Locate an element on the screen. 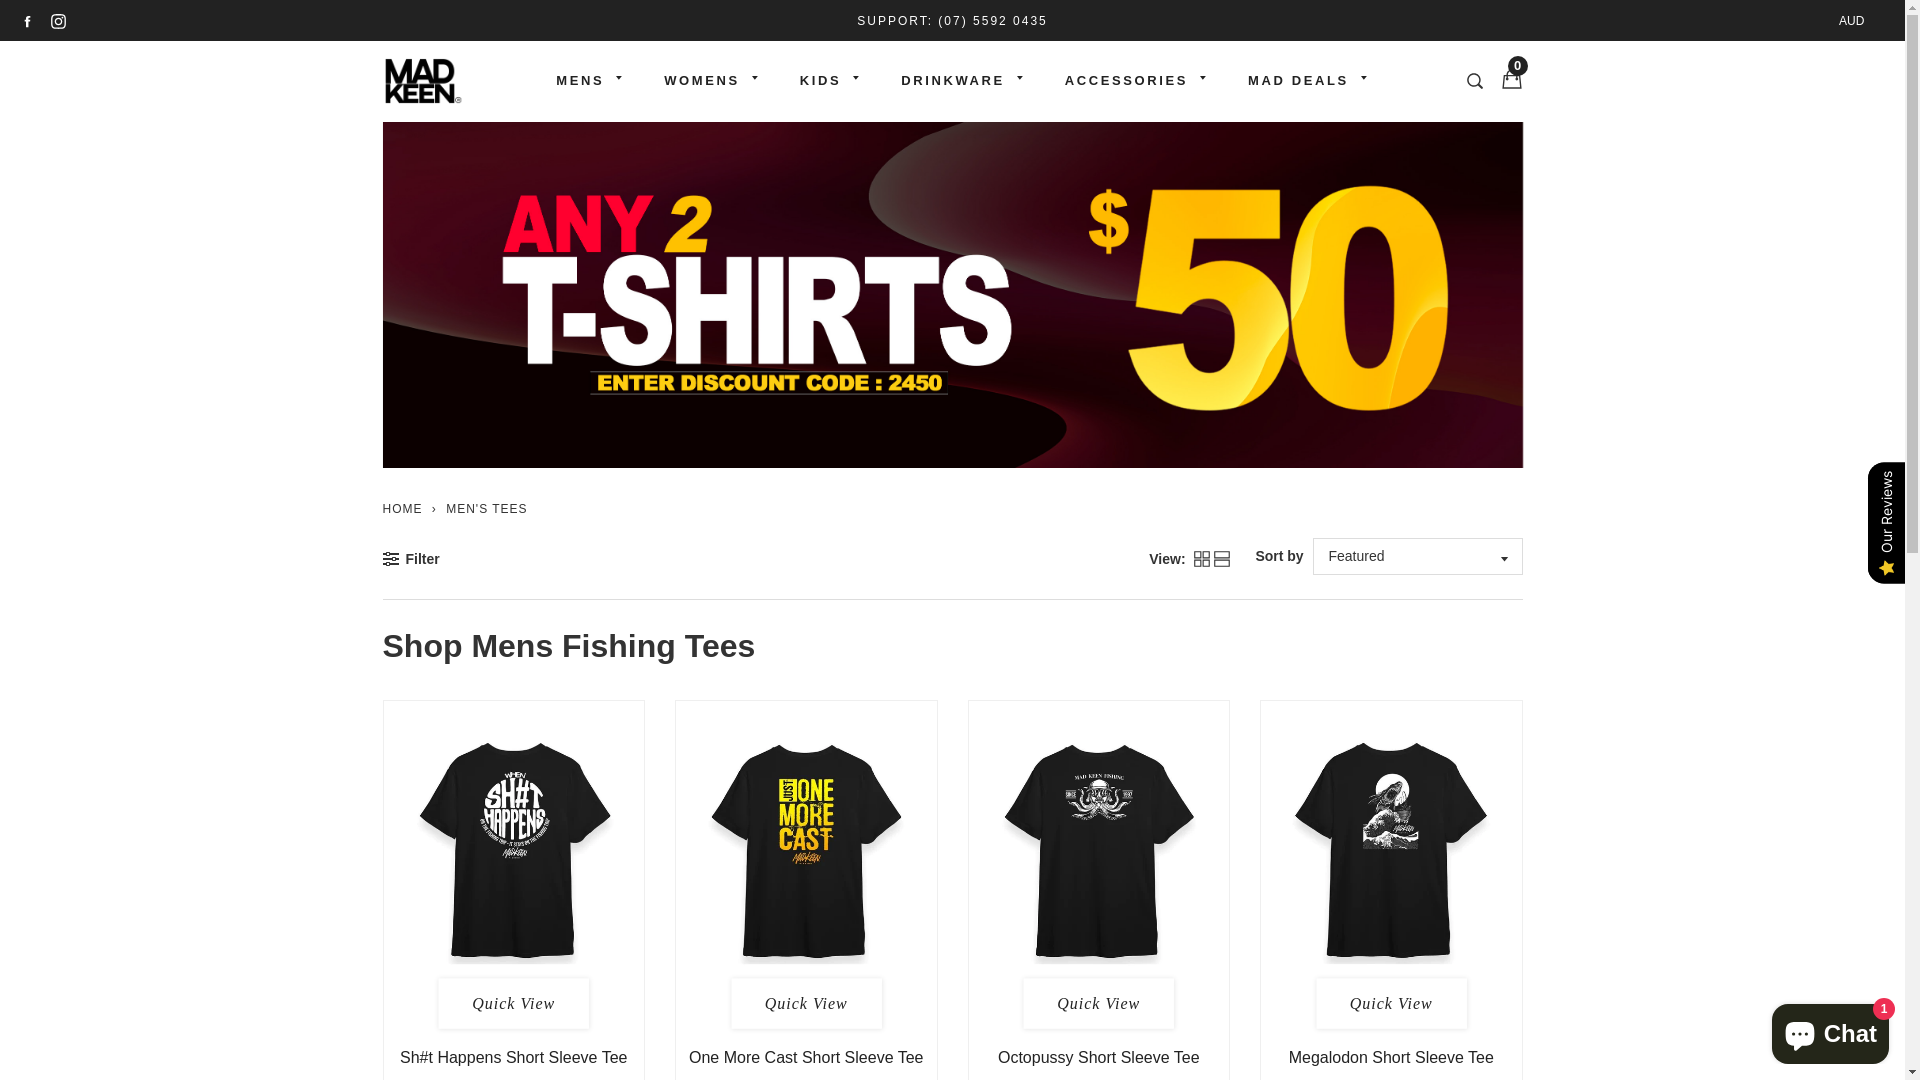 The height and width of the screenshot is (1080, 1920). Octopussy Short Sleeve Tee is located at coordinates (1099, 1058).